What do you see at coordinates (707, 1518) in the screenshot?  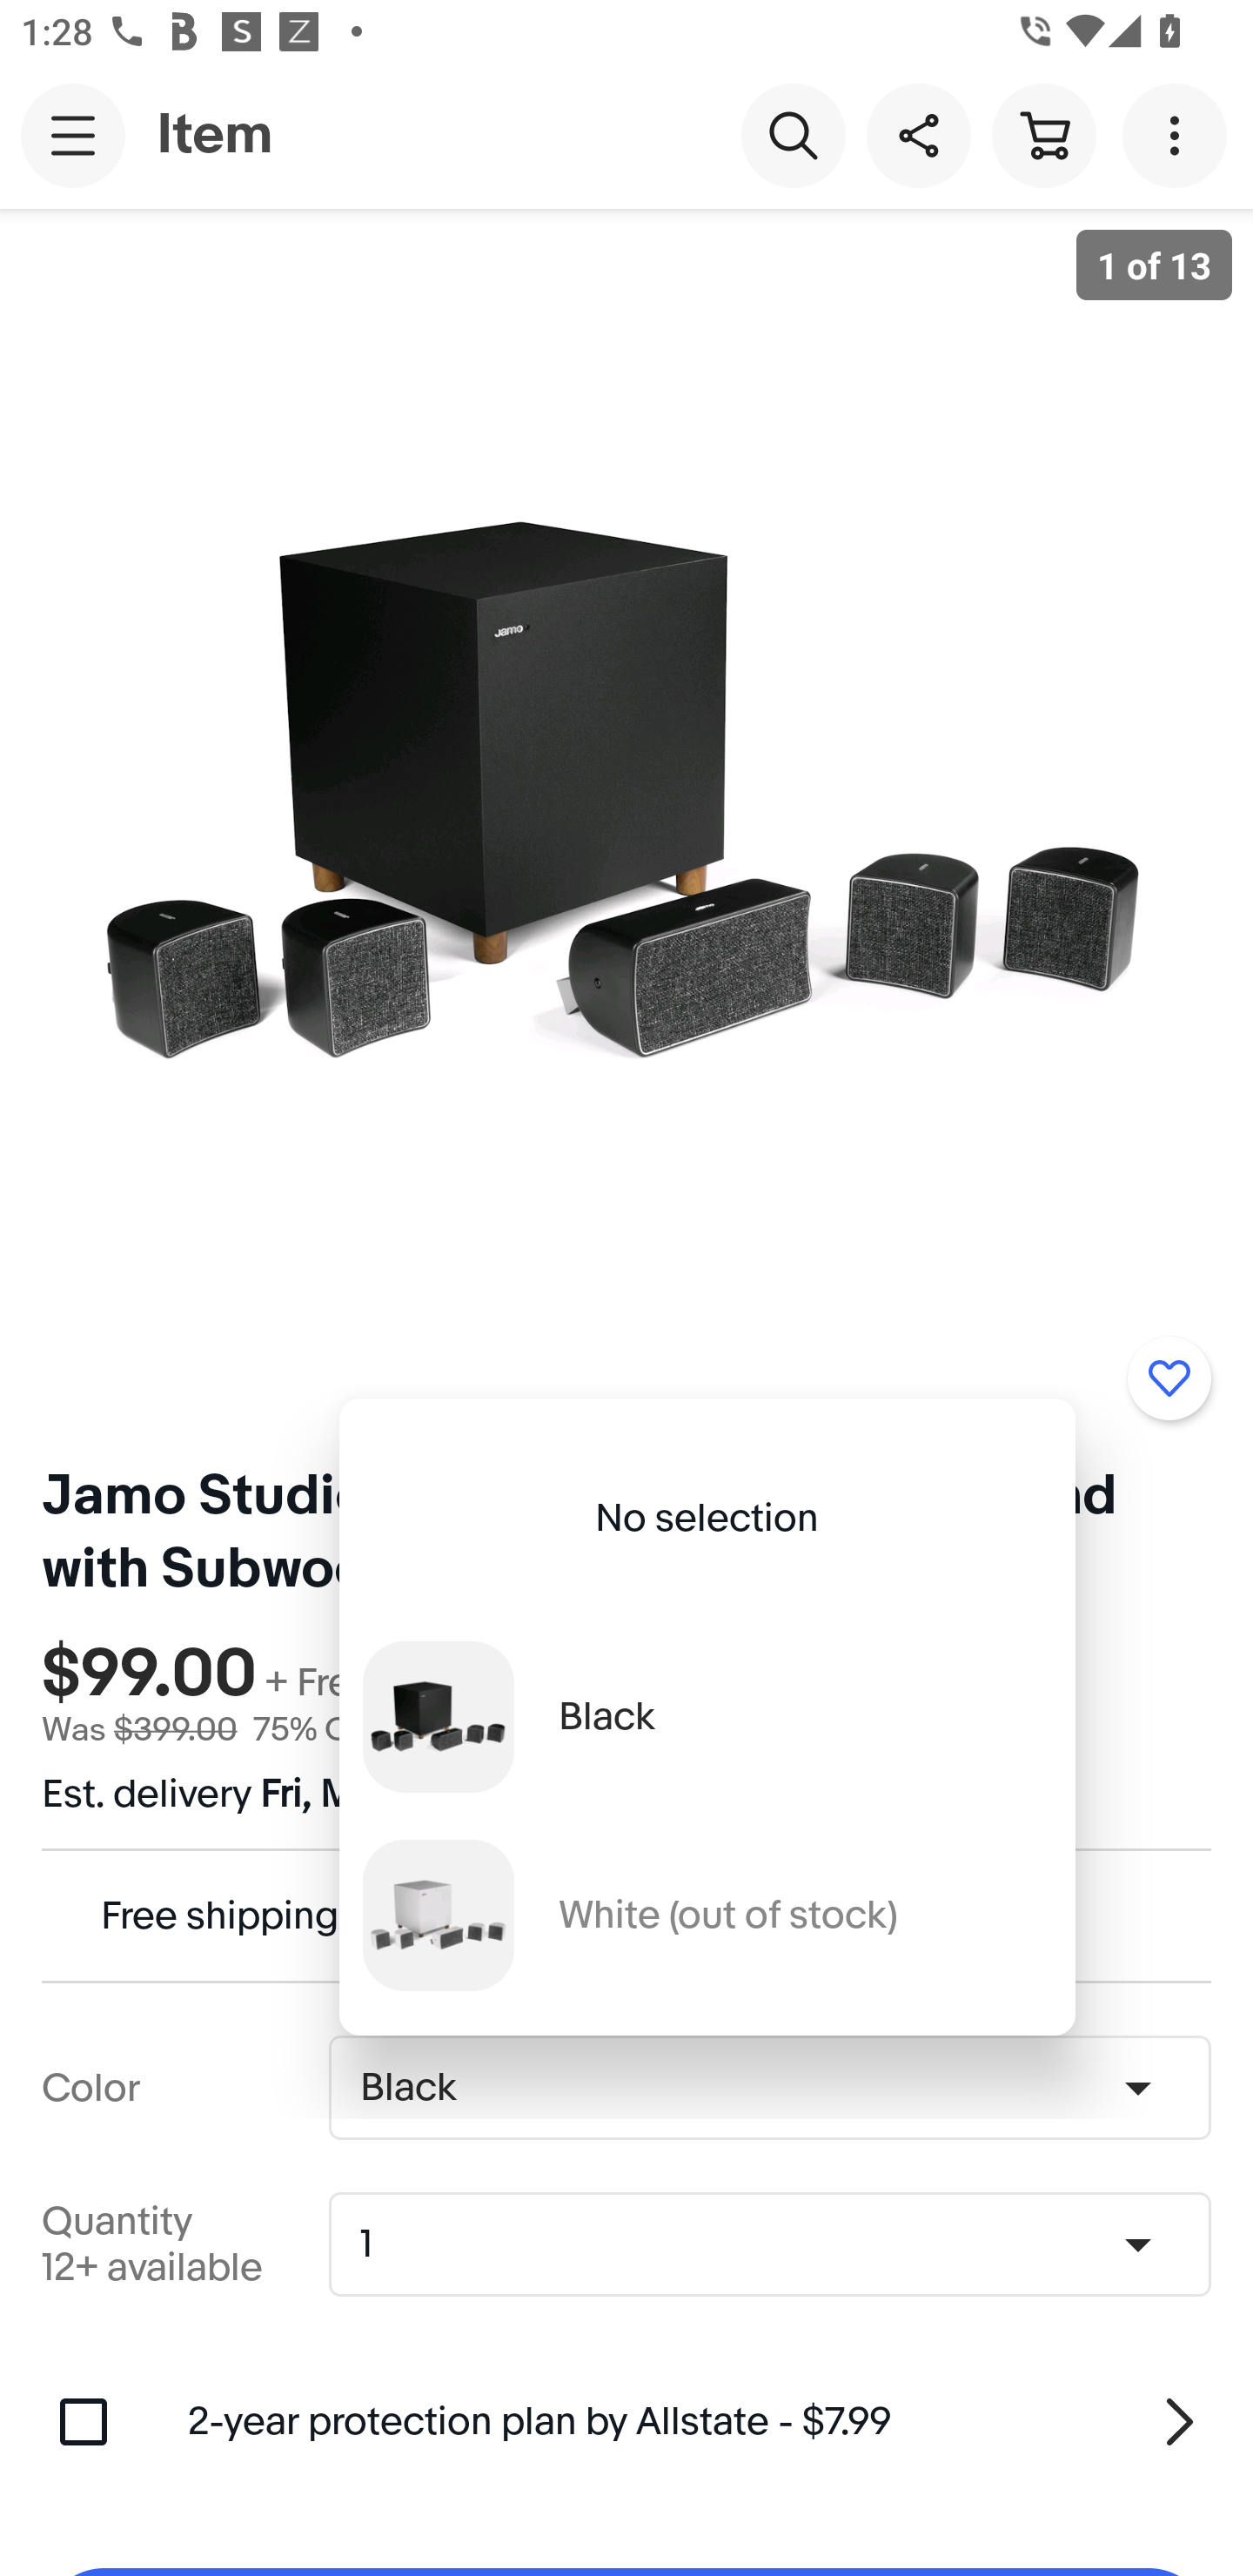 I see `No selection` at bounding box center [707, 1518].